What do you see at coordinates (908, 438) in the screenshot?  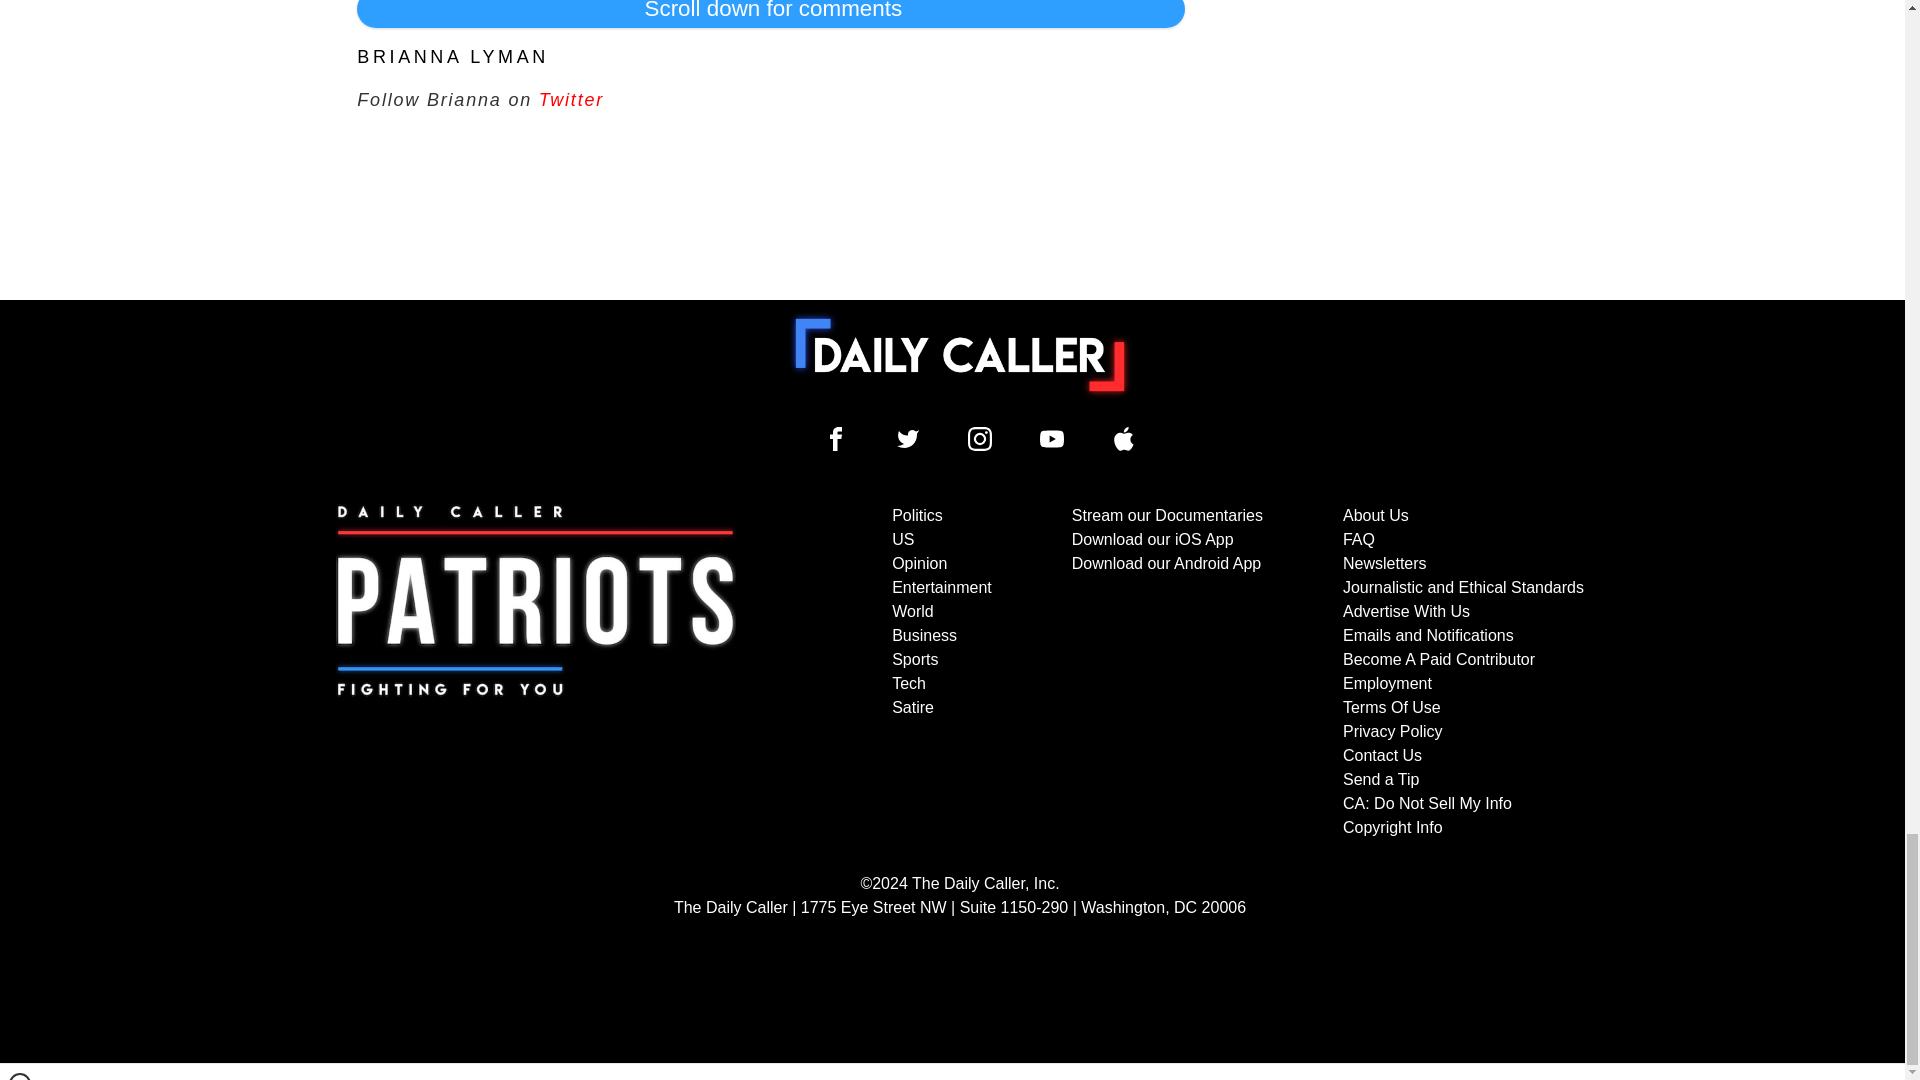 I see `Daily Caller Twitter` at bounding box center [908, 438].